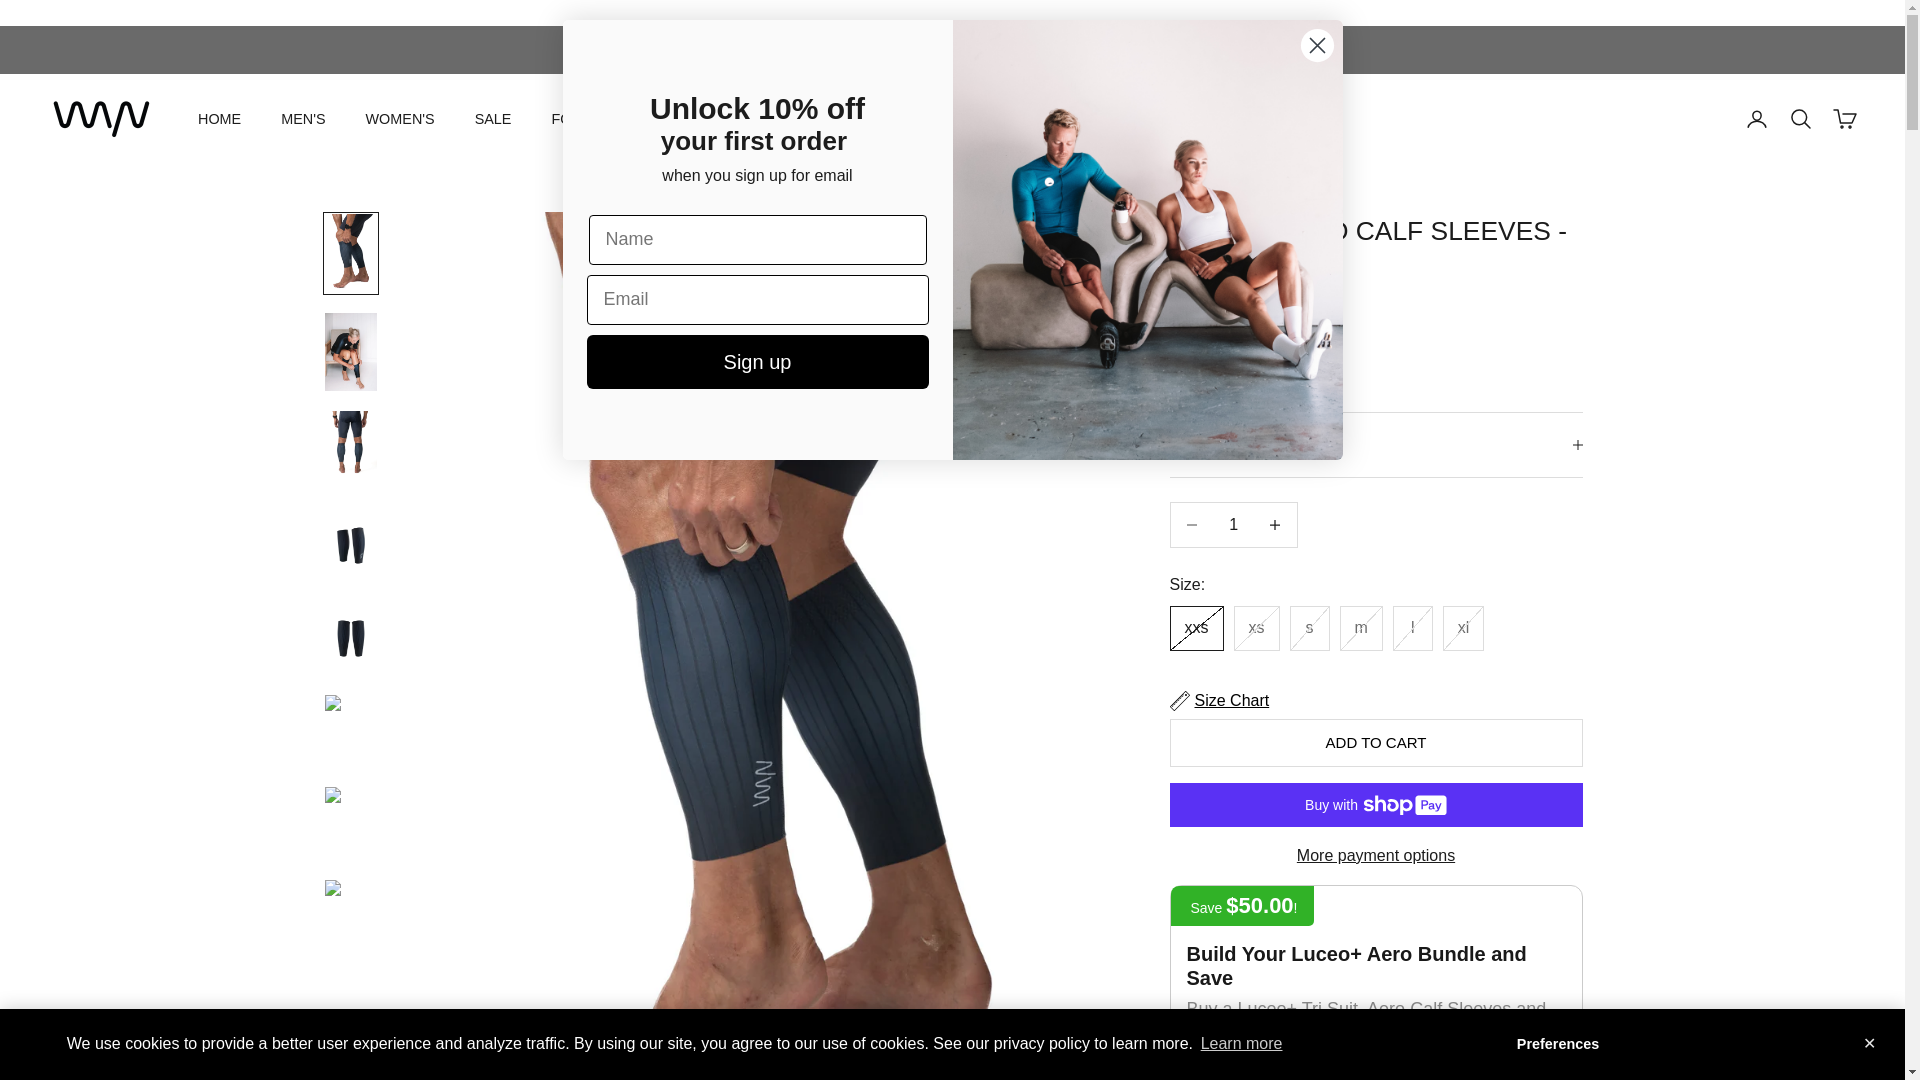 The width and height of the screenshot is (1920, 1080). Describe the element at coordinates (1240, 1044) in the screenshot. I see `Learn more` at that location.